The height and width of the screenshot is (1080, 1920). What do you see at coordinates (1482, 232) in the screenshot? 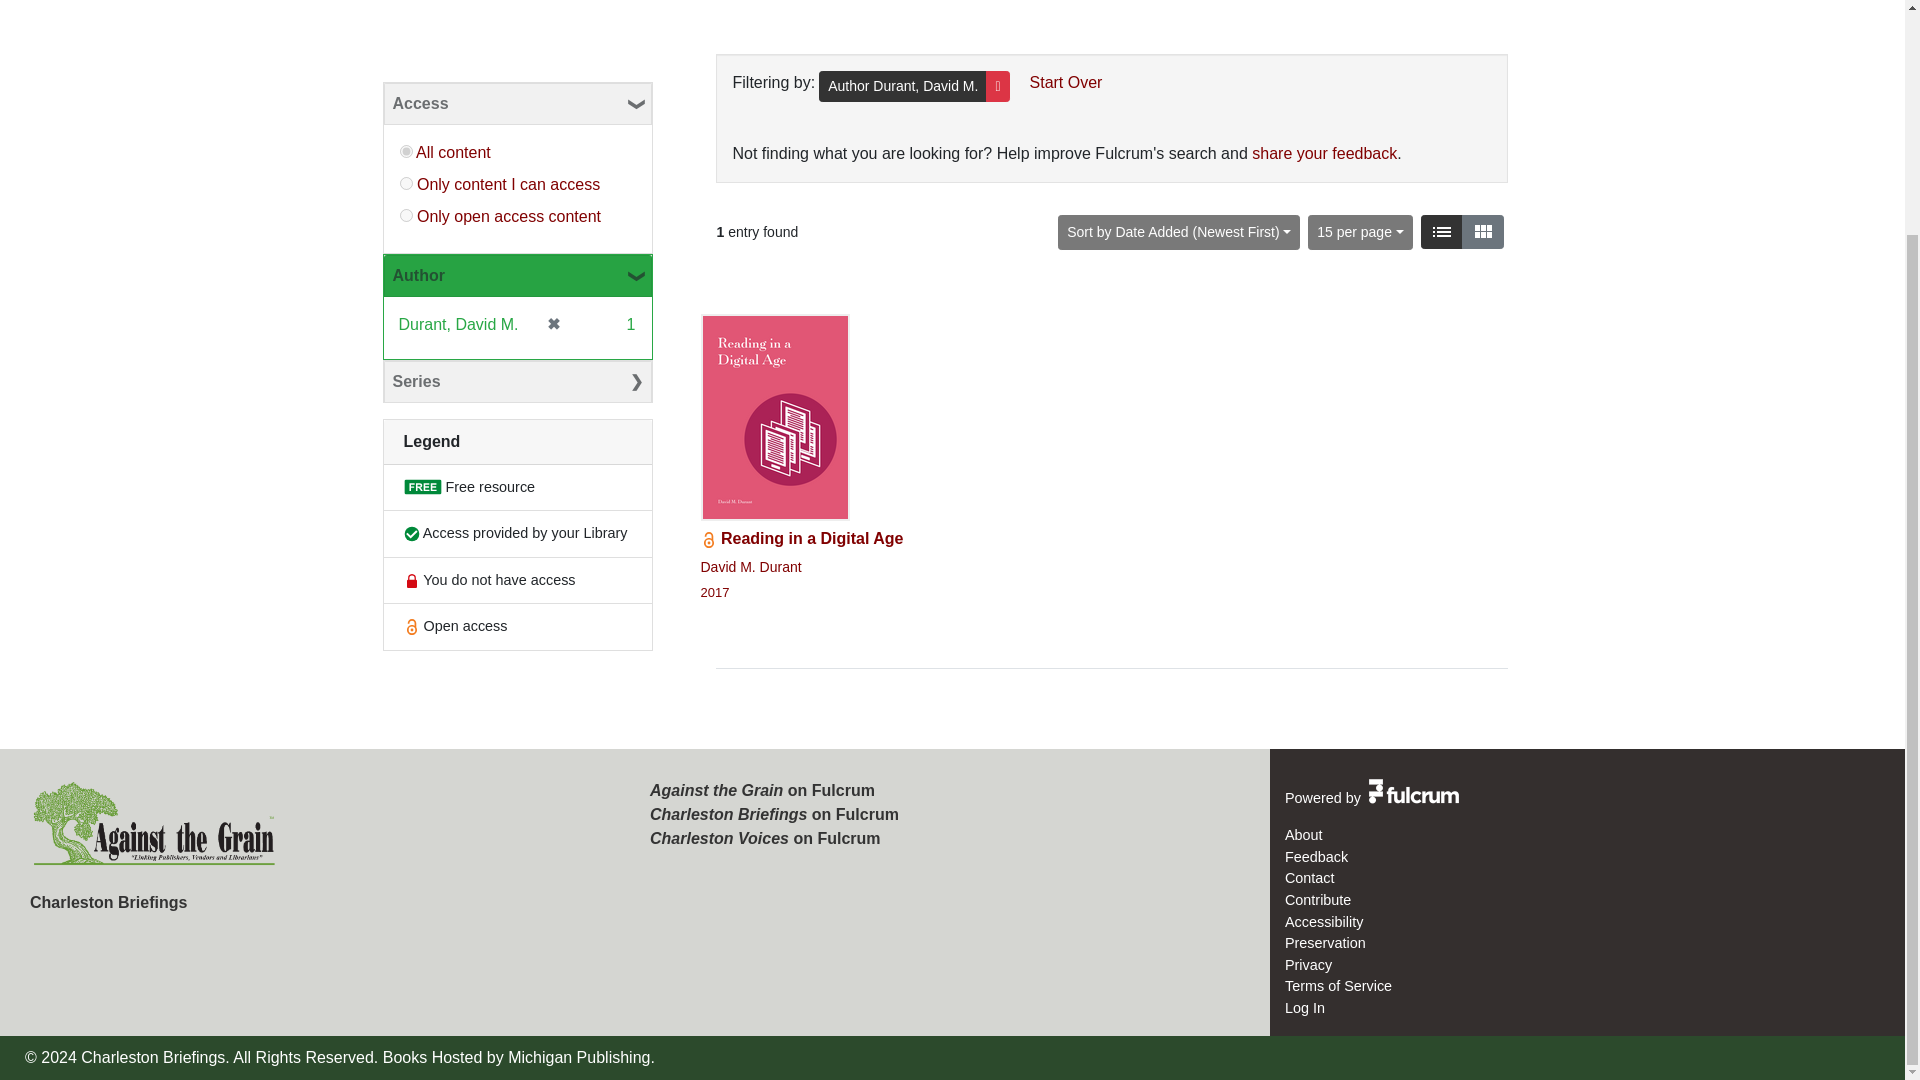
I see `on` at bounding box center [1482, 232].